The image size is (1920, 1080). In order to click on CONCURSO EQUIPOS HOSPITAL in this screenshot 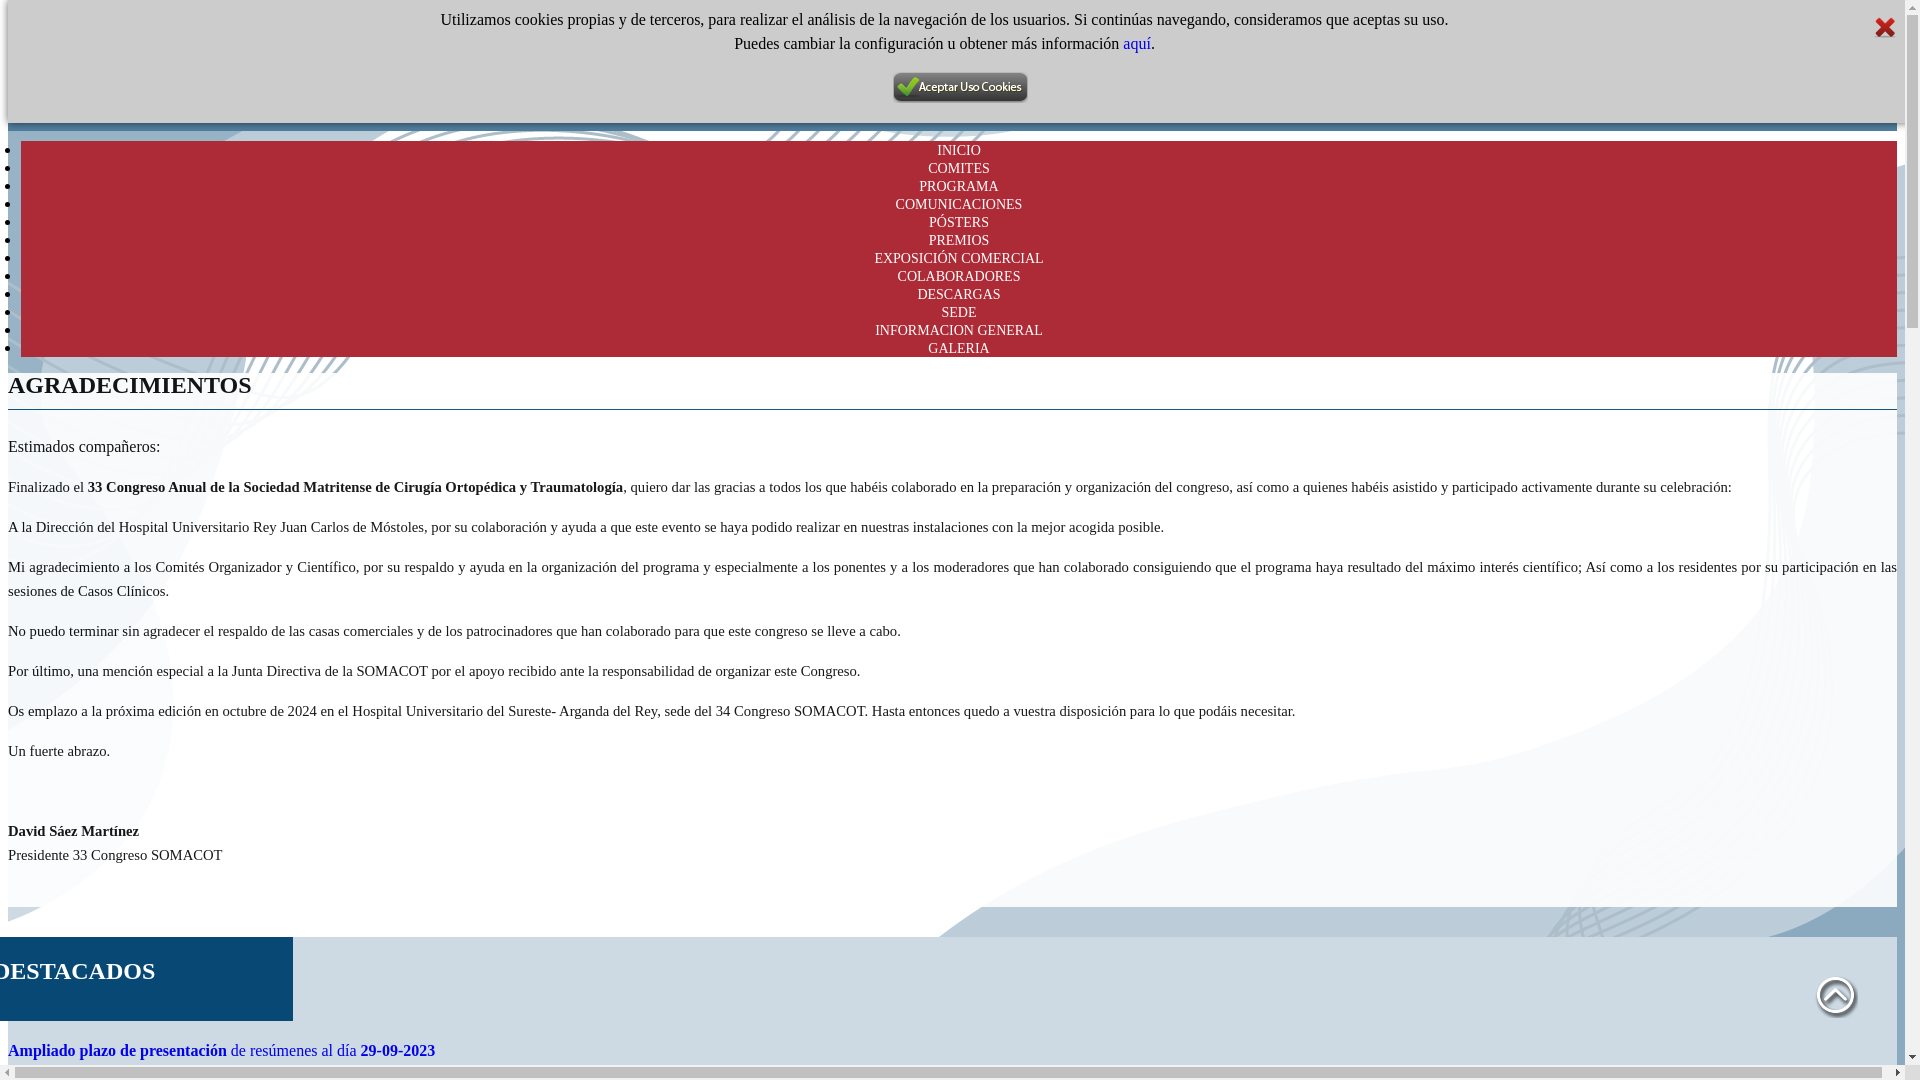, I will do `click(611, 82)`.